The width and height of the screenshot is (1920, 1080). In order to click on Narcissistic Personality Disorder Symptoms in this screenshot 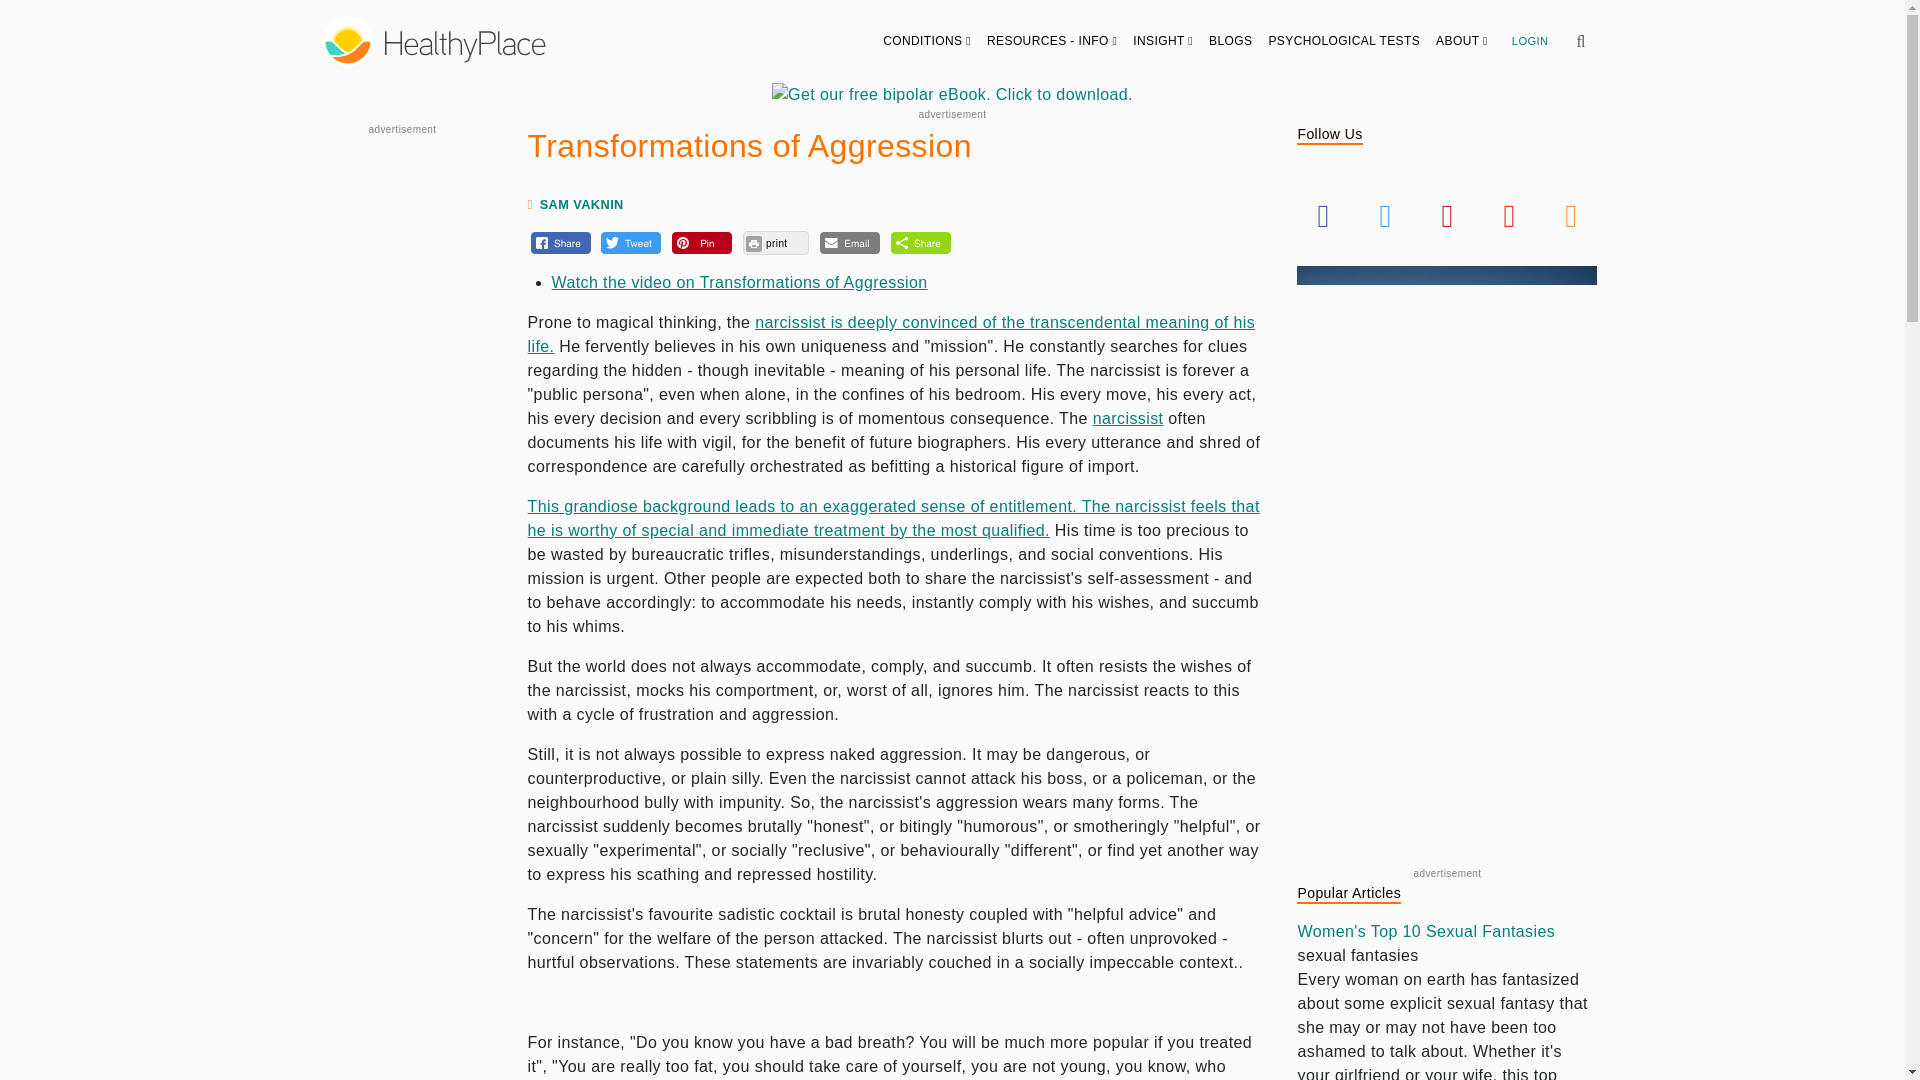, I will do `click(1128, 418)`.